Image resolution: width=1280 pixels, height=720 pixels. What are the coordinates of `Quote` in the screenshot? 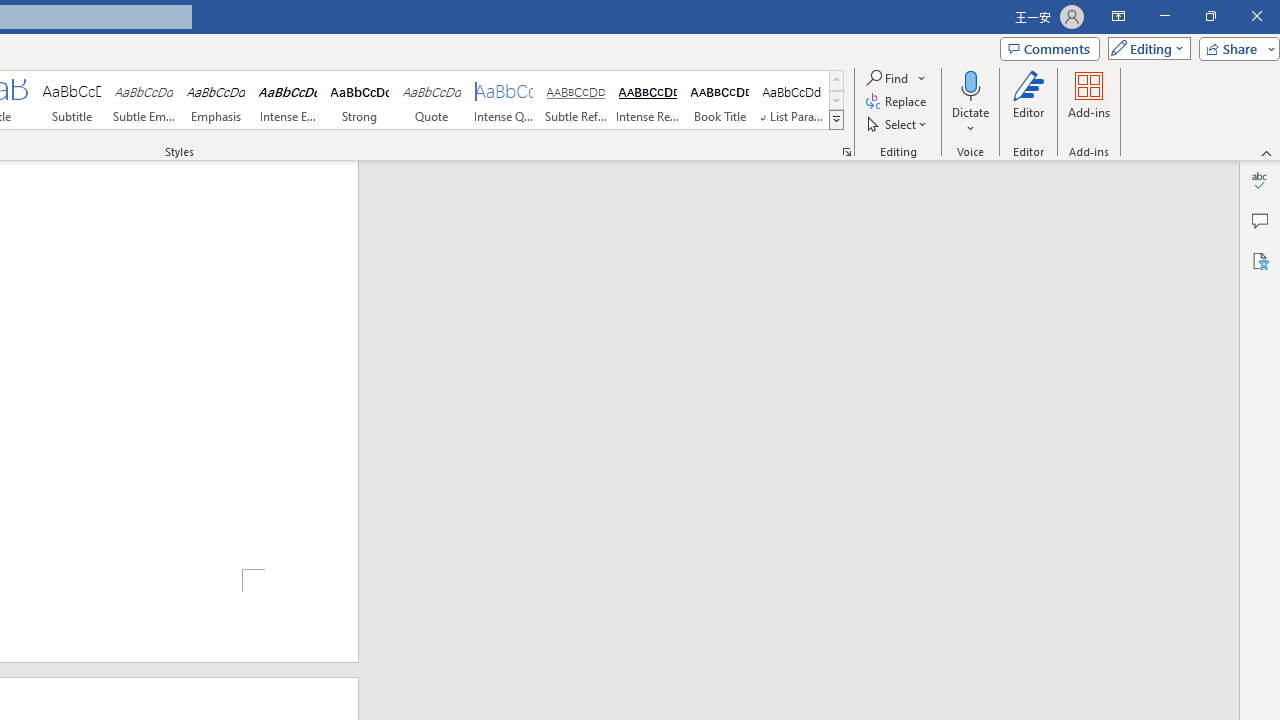 It's located at (432, 100).